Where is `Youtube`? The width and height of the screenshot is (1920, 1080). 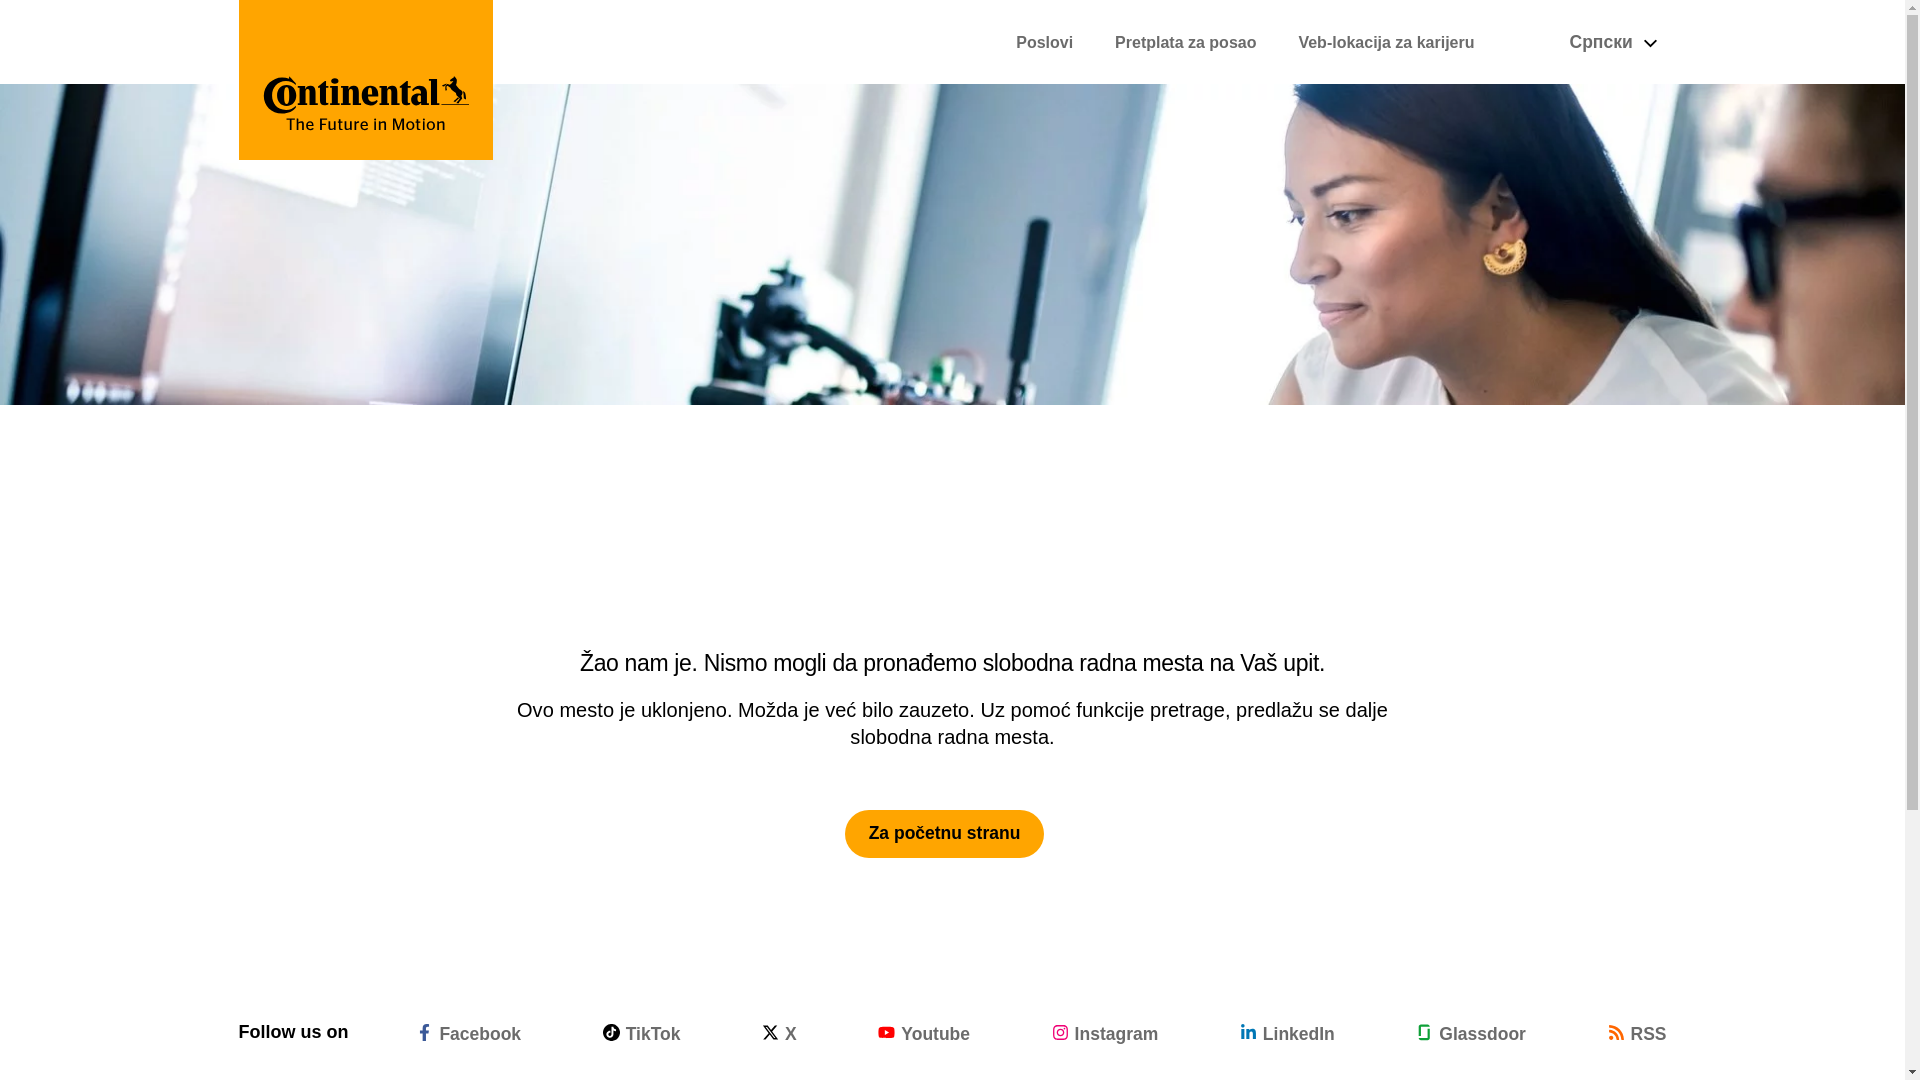
Youtube is located at coordinates (923, 1032).